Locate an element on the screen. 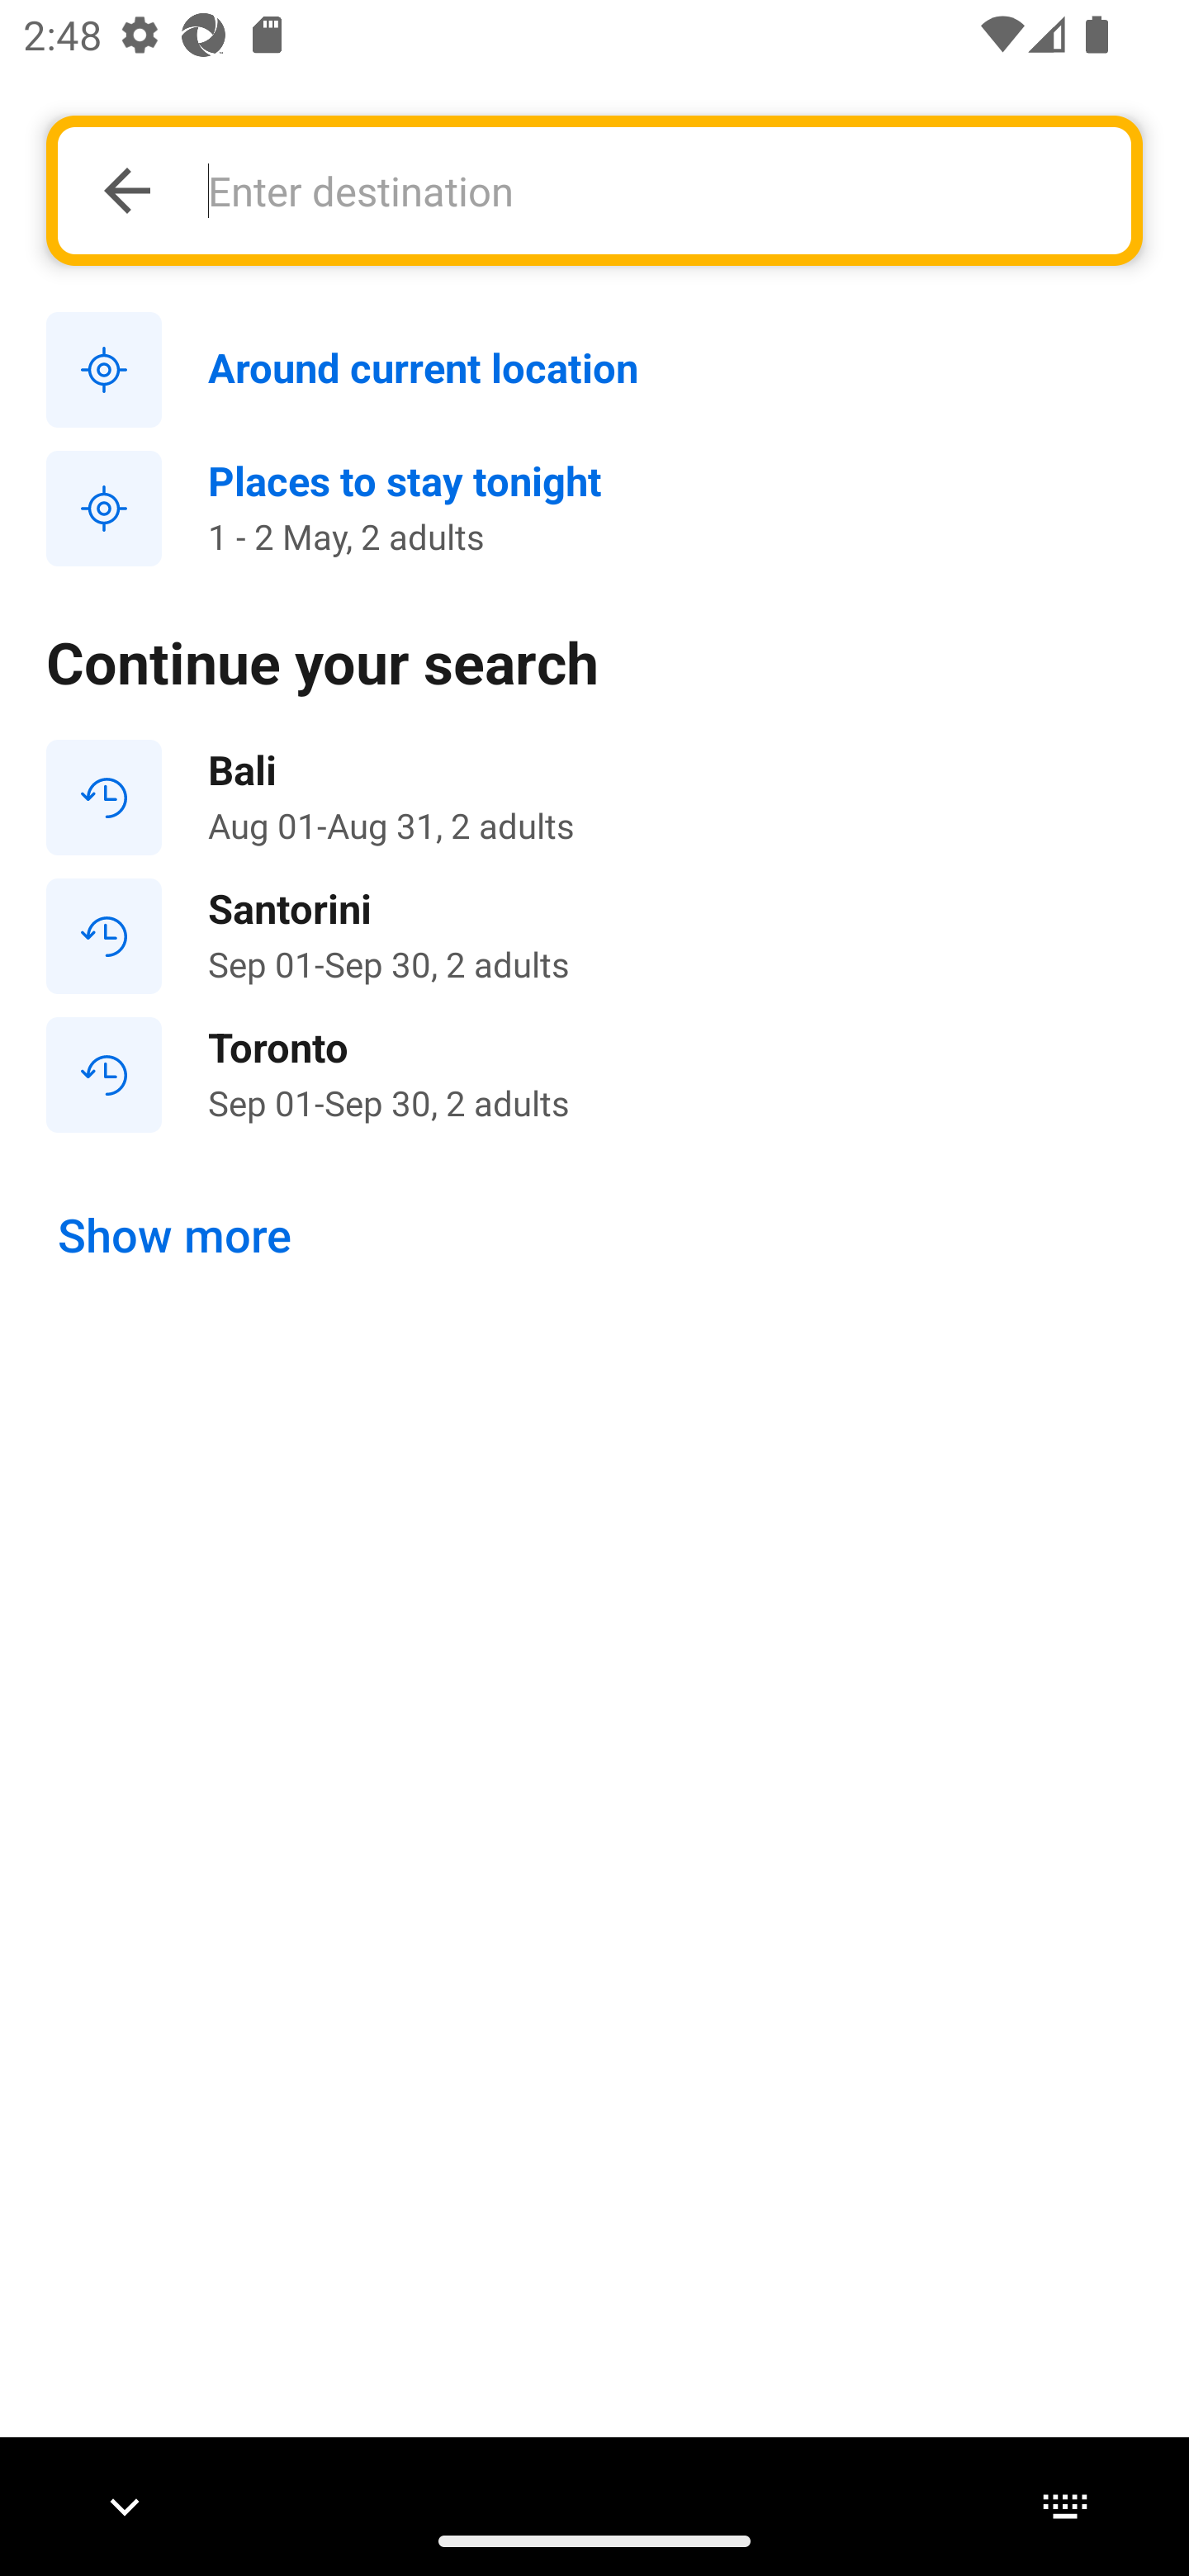 This screenshot has width=1189, height=2576. Enter destination is located at coordinates (651, 190).